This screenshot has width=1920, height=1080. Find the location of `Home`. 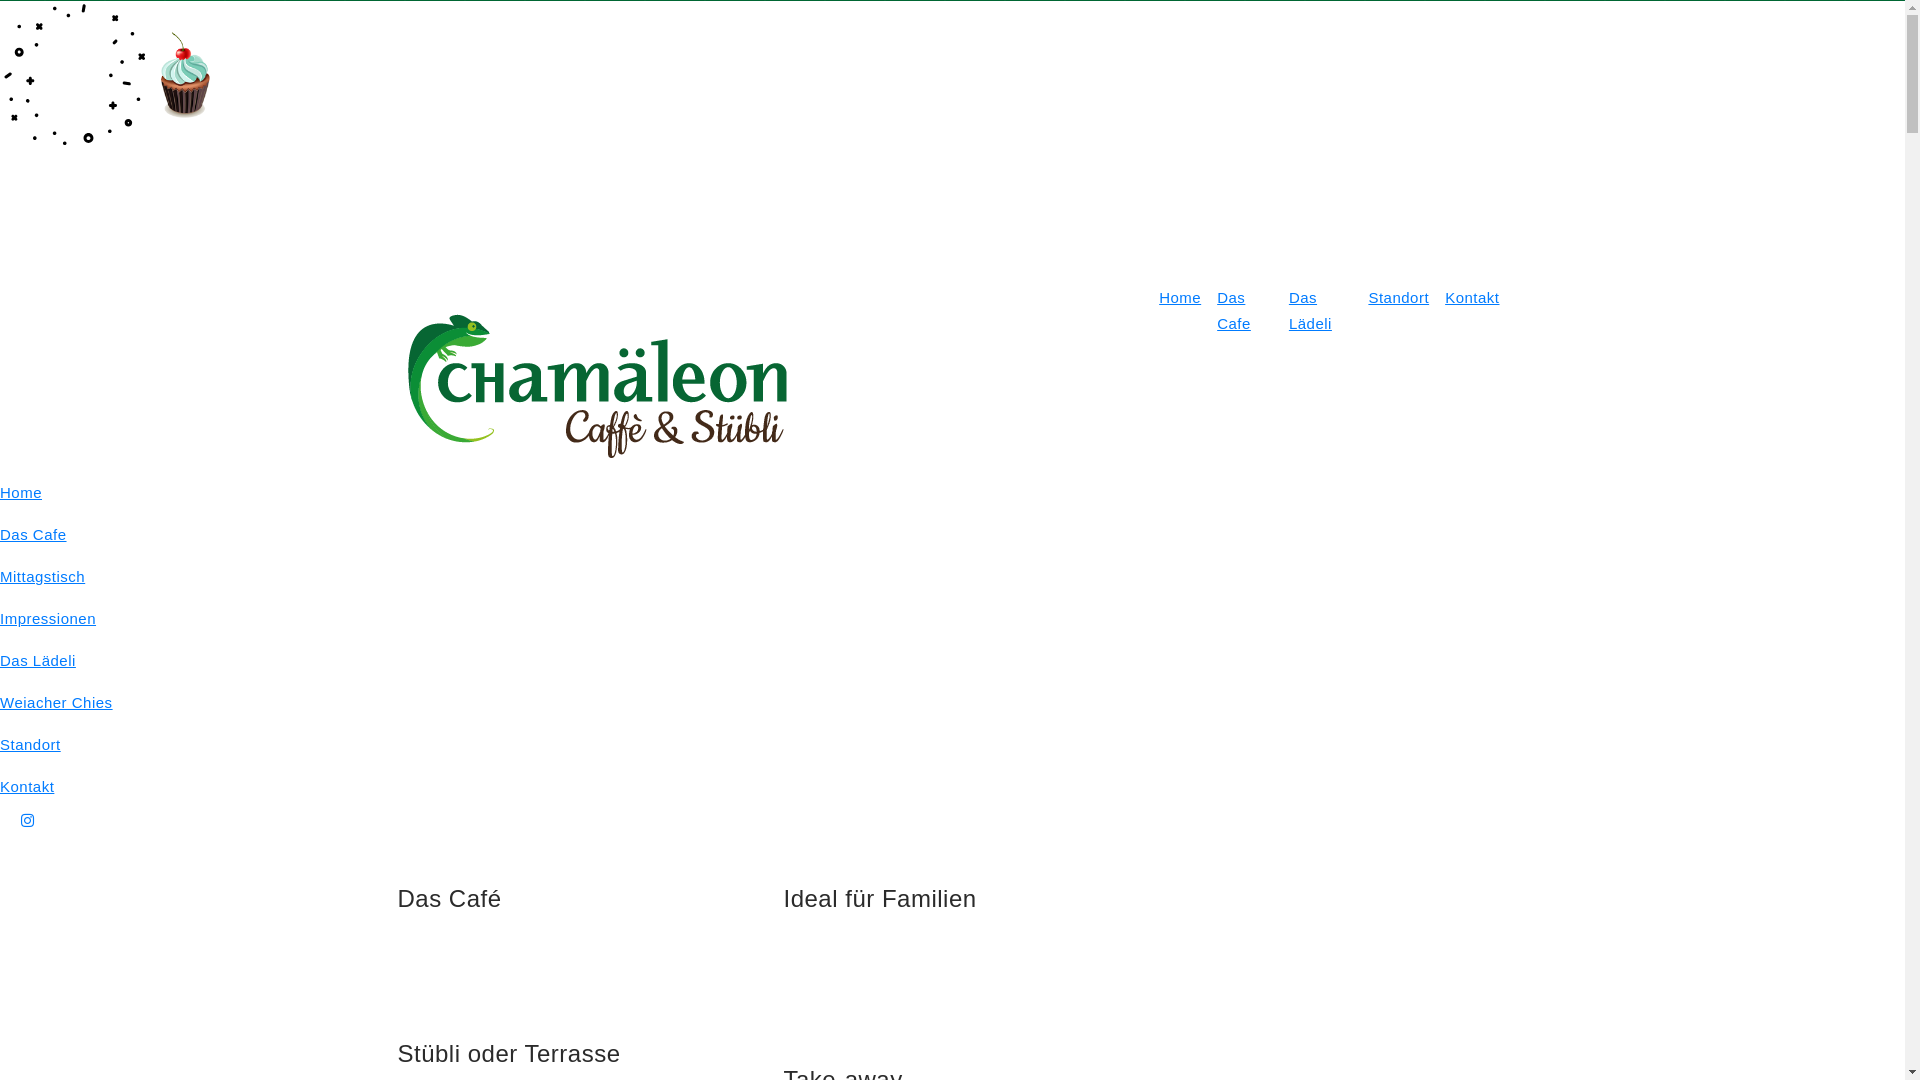

Home is located at coordinates (952, 493).